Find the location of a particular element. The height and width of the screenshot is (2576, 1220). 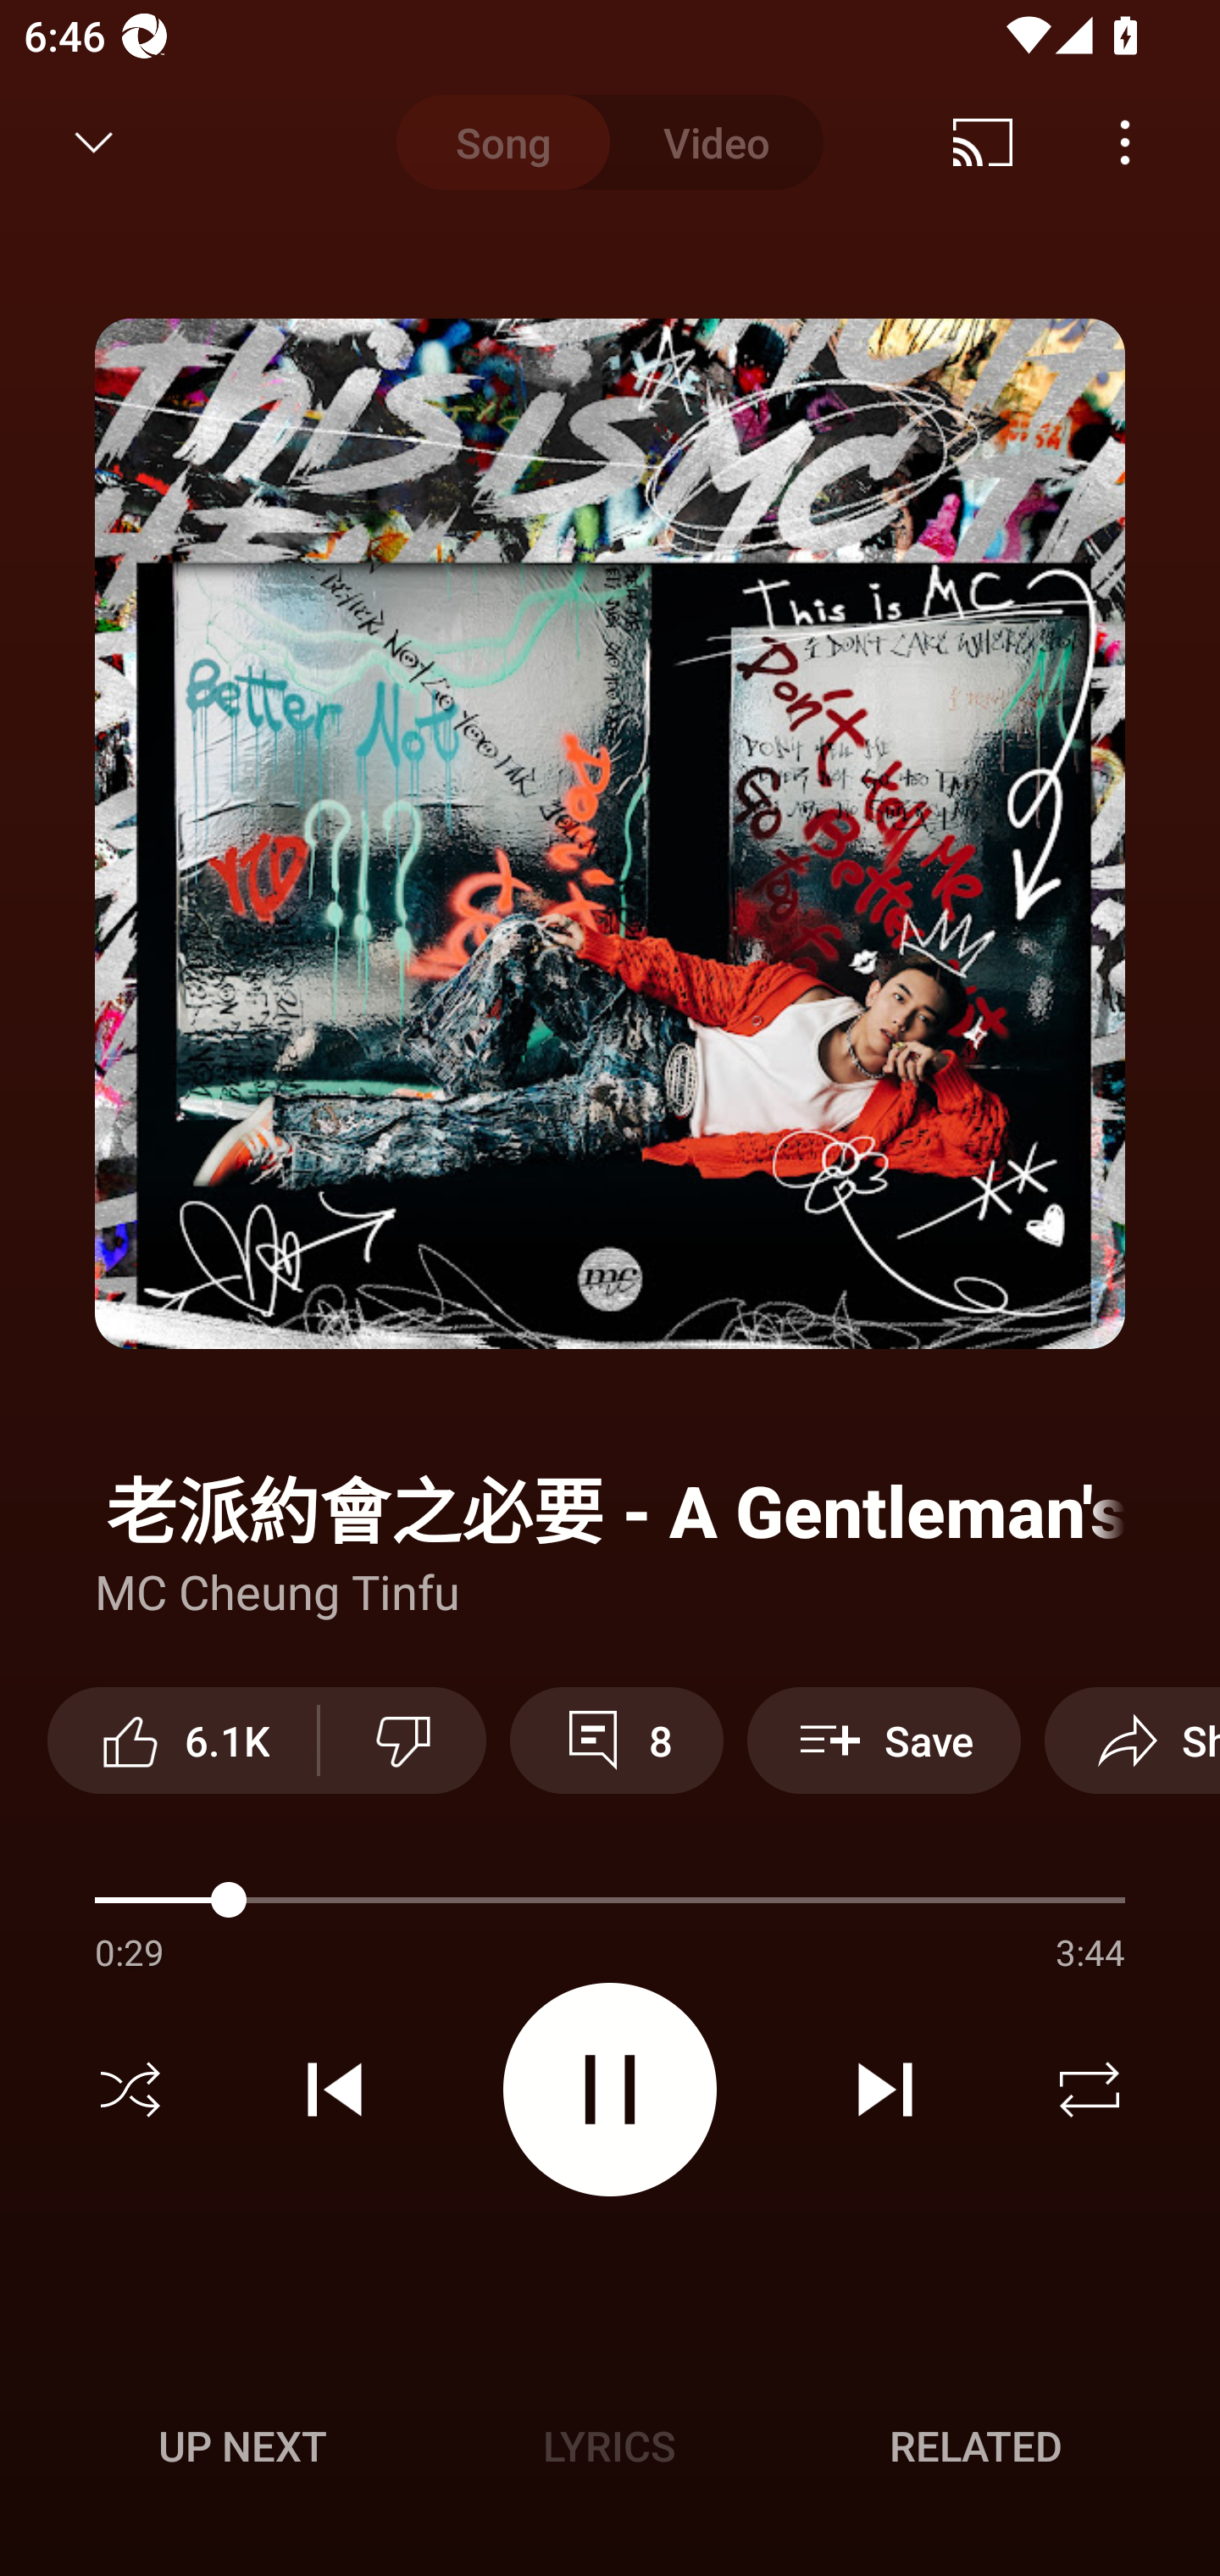

6.1K like this video along with 6,122 other people is located at coordinates (182, 1740).